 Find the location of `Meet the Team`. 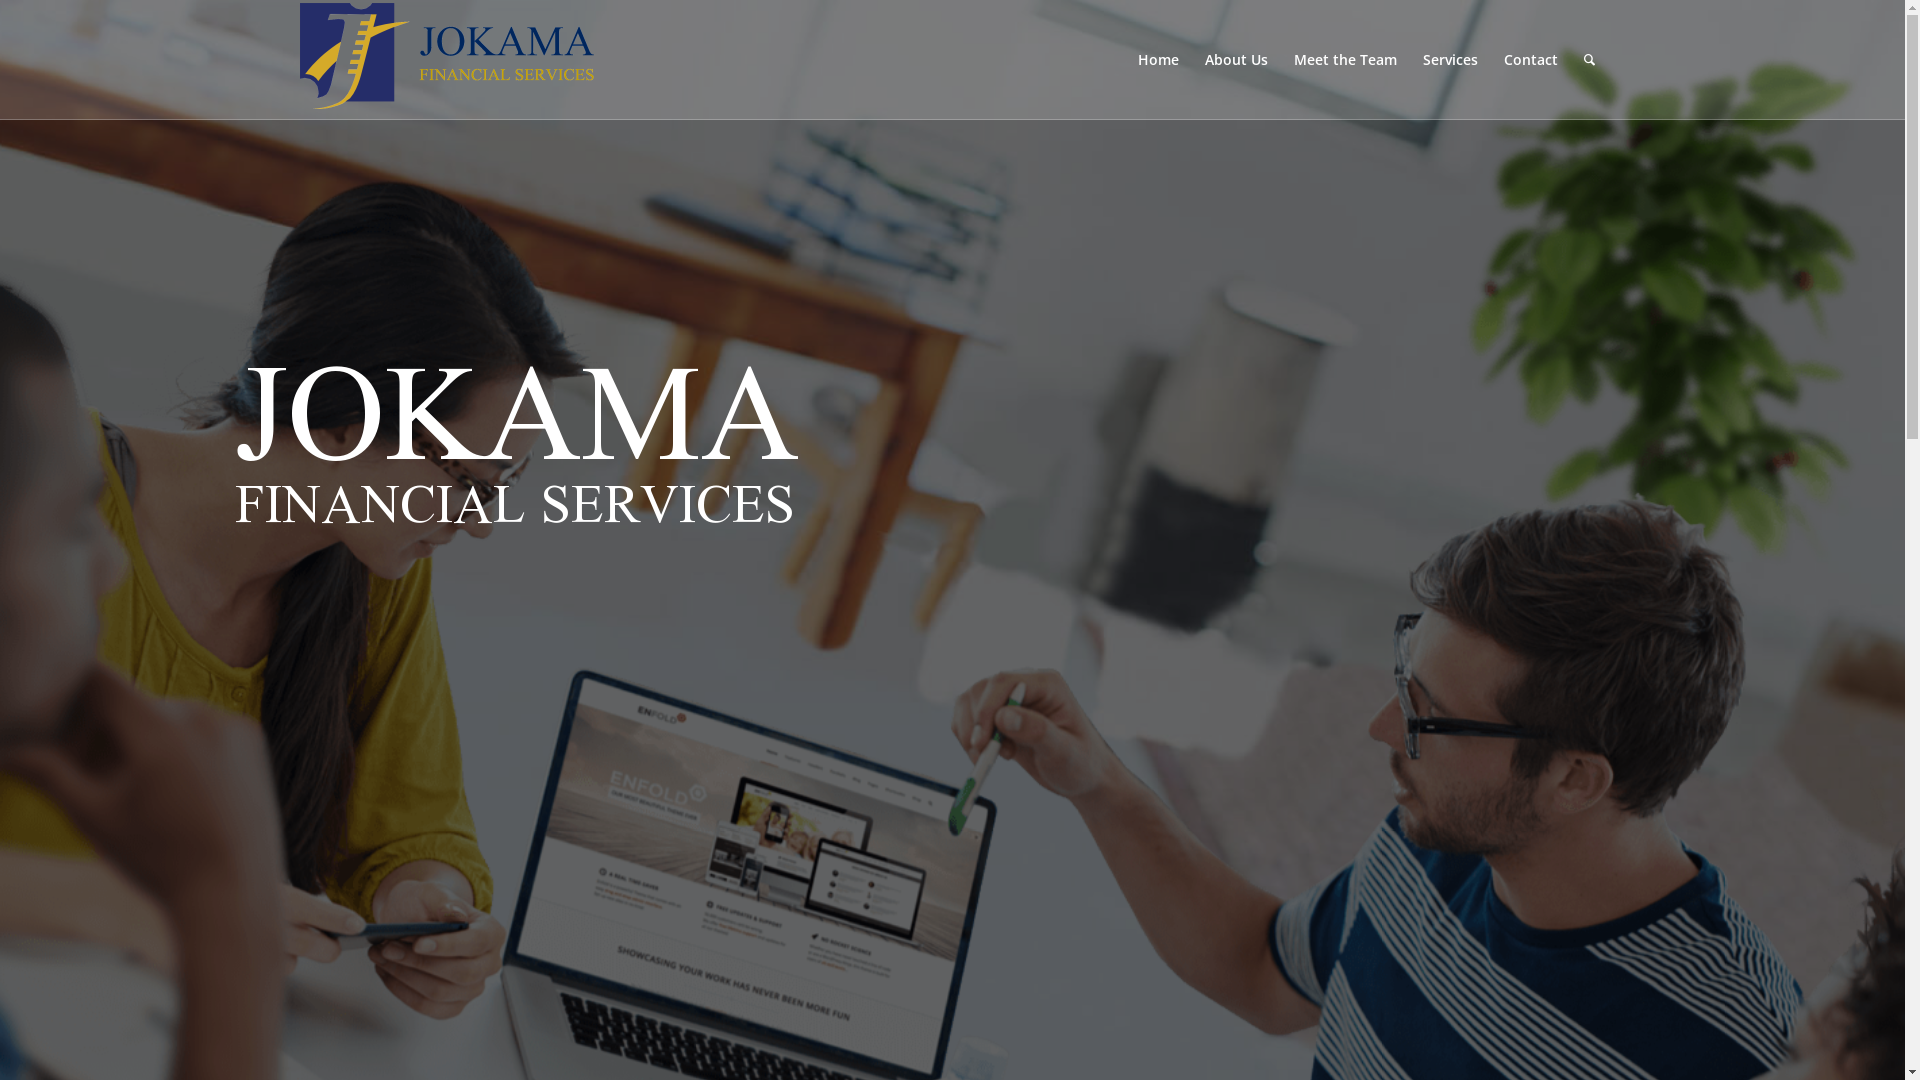

Meet the Team is located at coordinates (1344, 60).